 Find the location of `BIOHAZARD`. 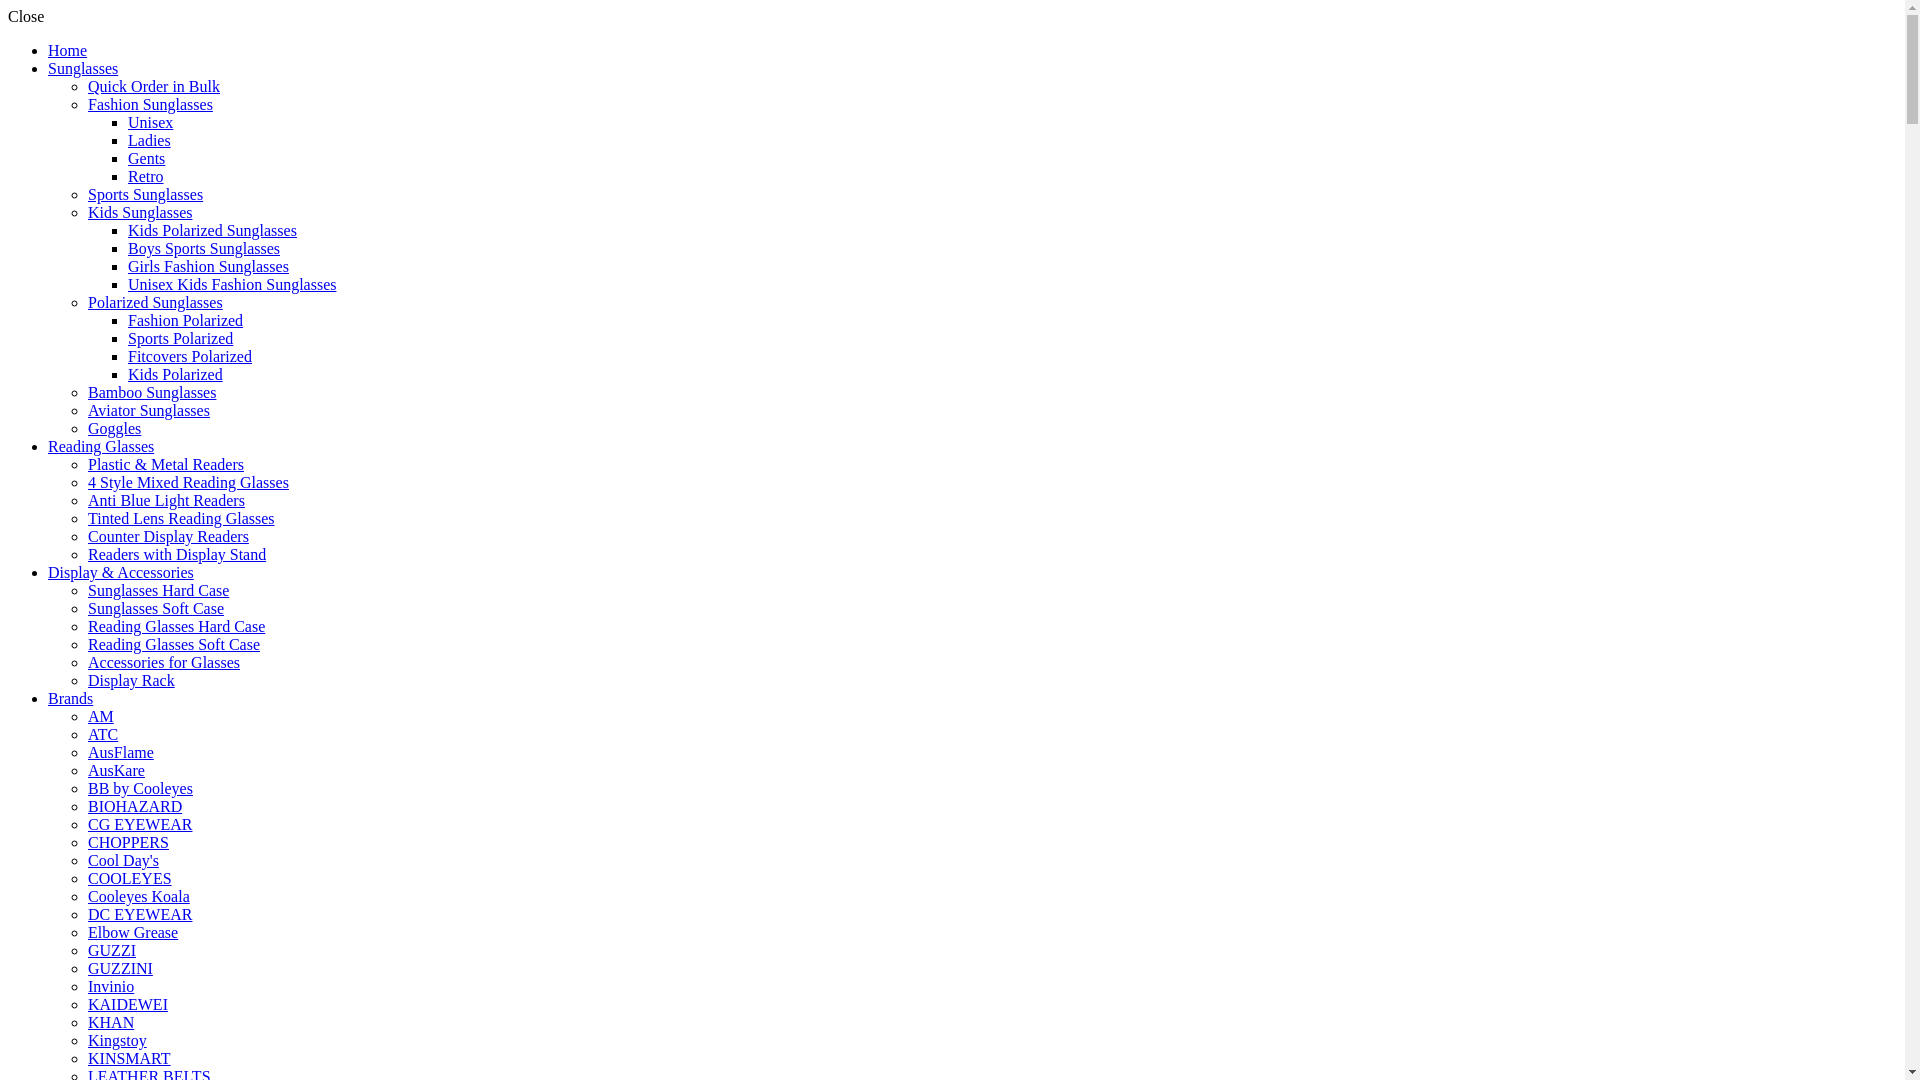

BIOHAZARD is located at coordinates (135, 806).